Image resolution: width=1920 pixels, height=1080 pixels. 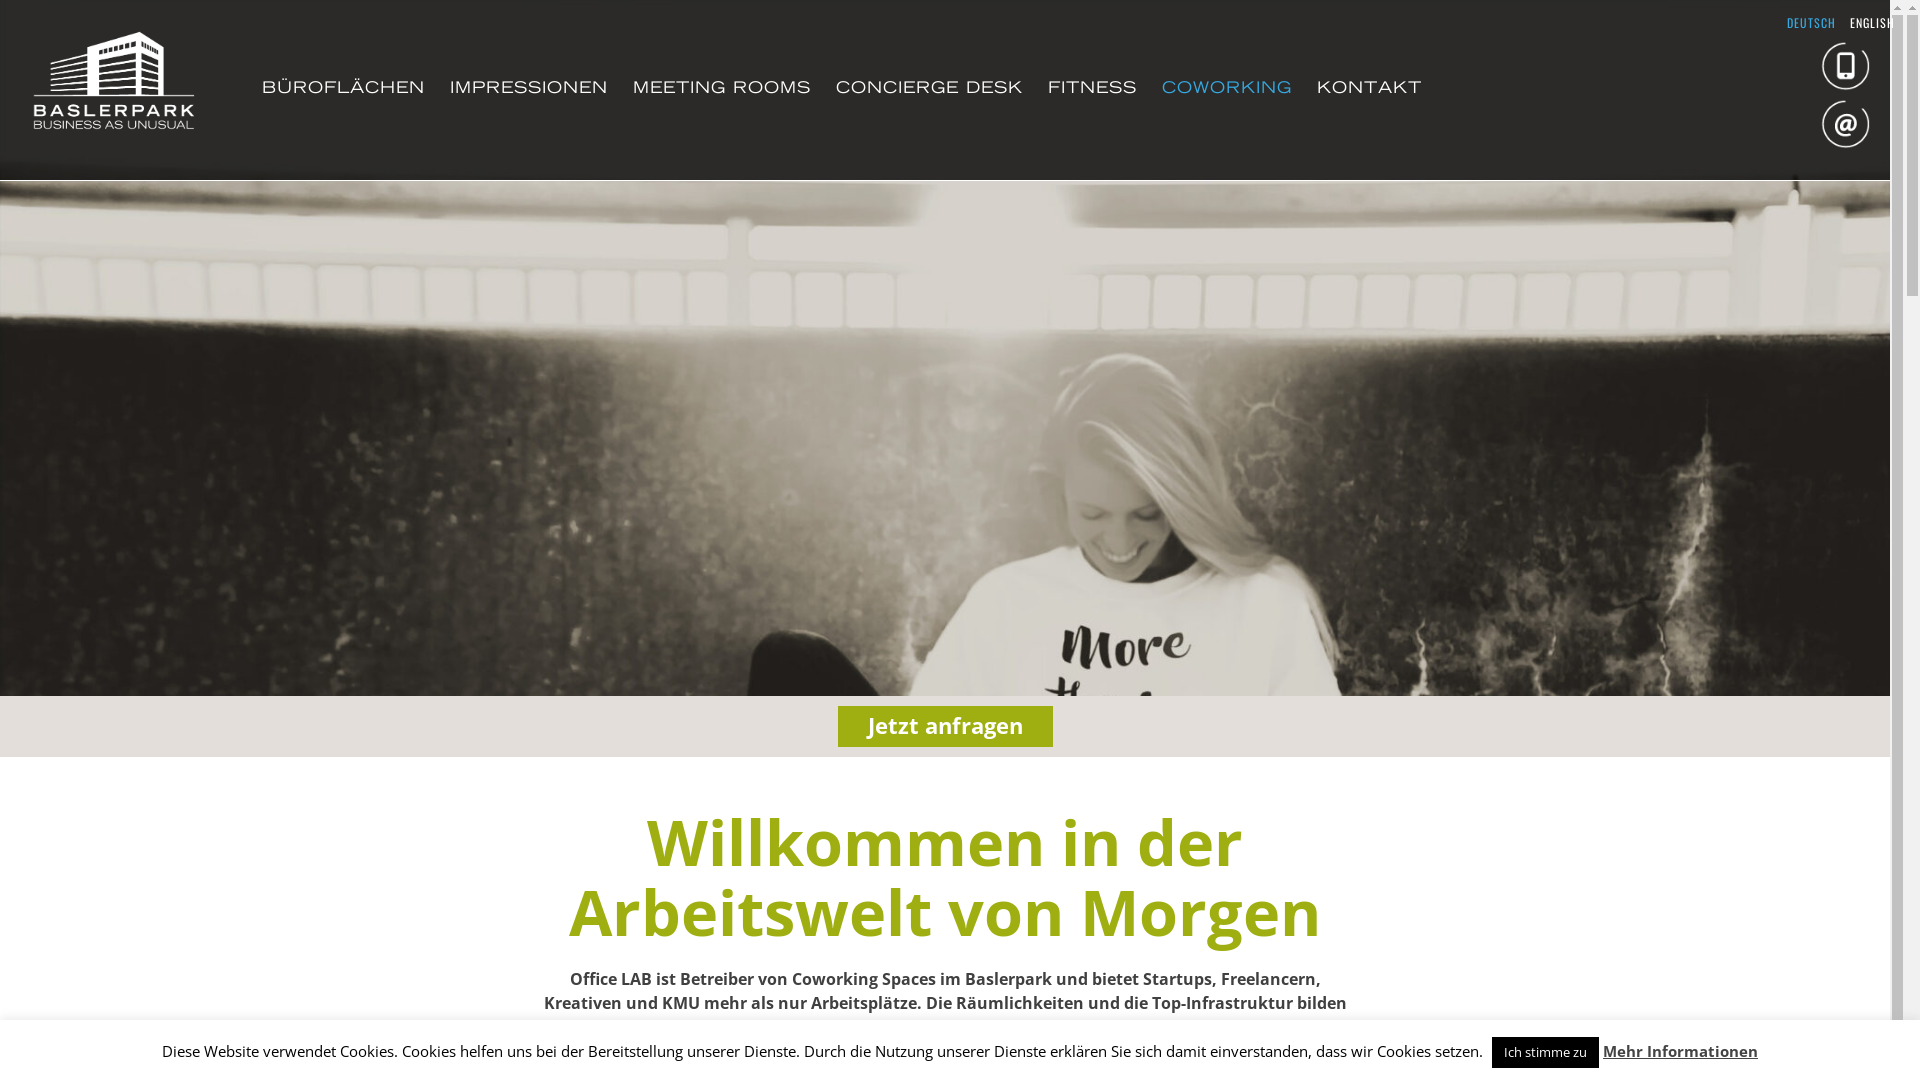 What do you see at coordinates (722, 88) in the screenshot?
I see `MEETING ROOMS` at bounding box center [722, 88].